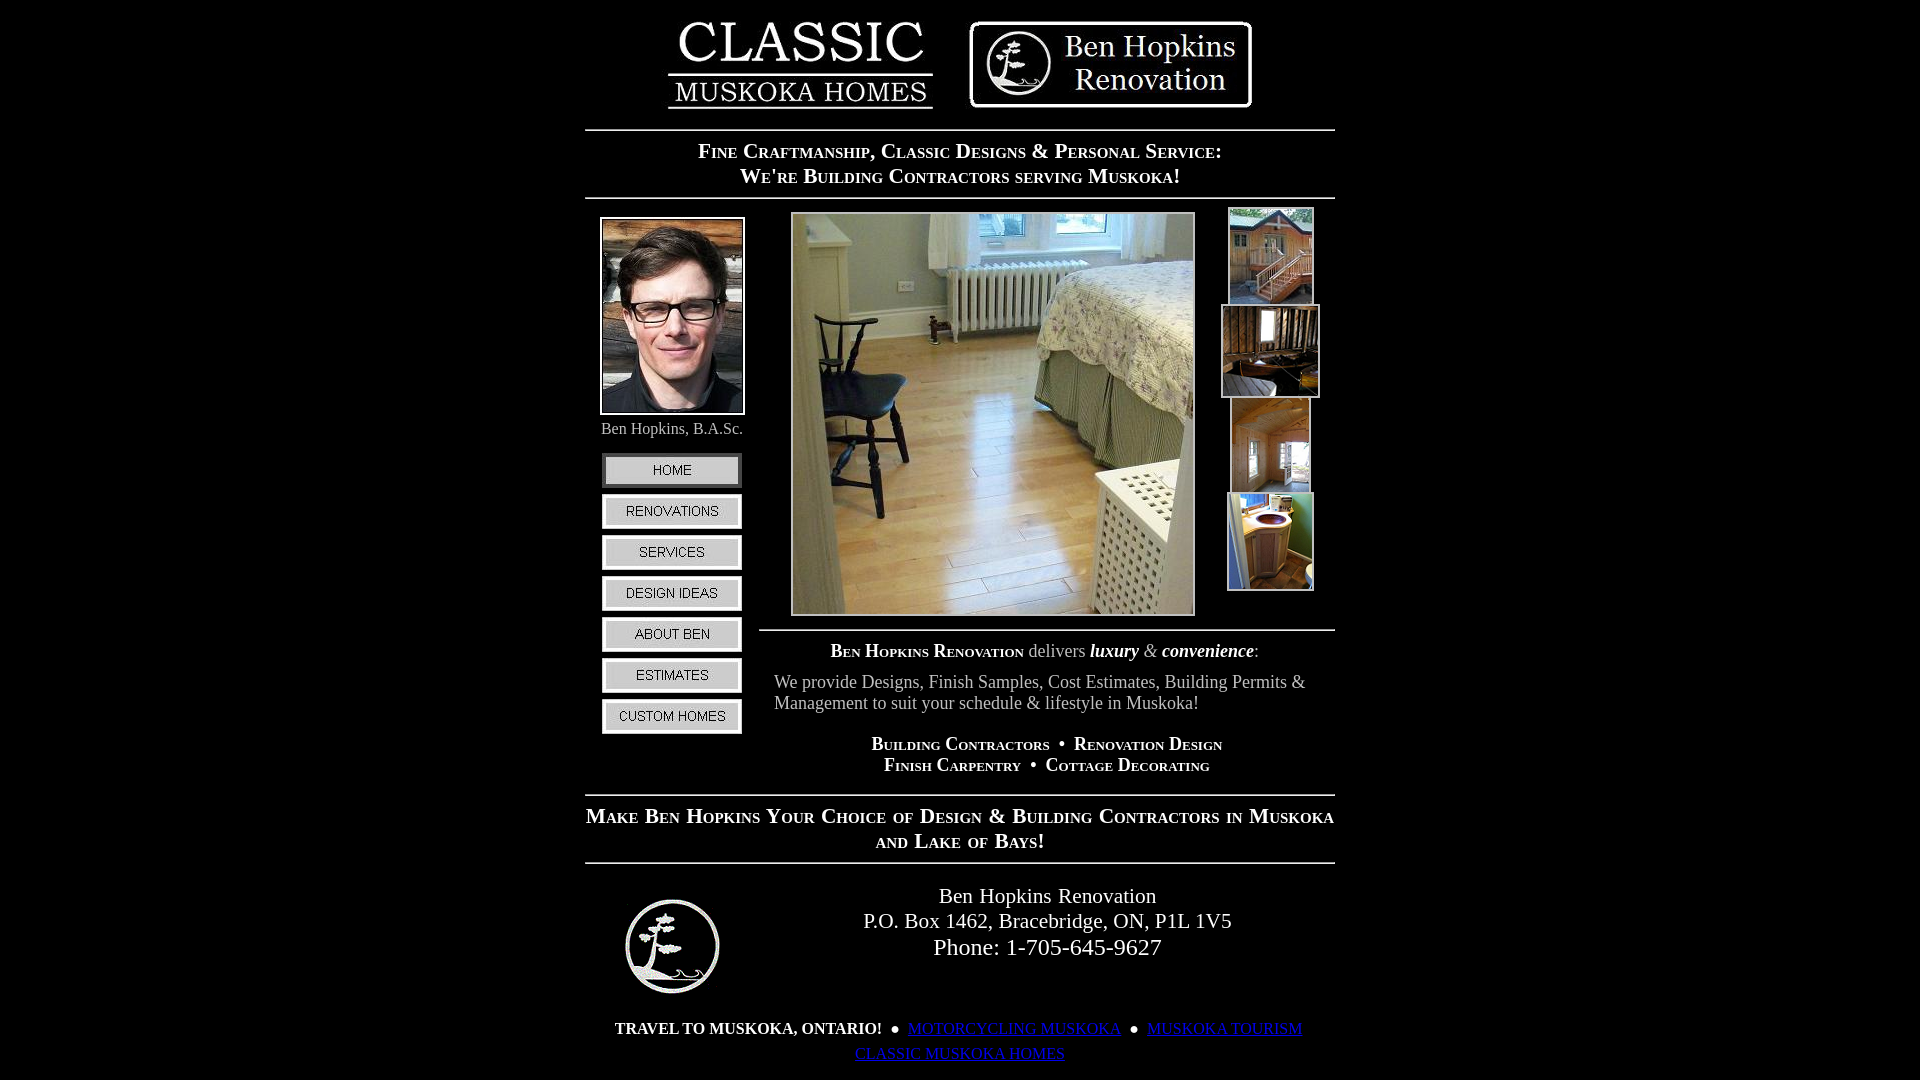  Describe the element at coordinates (672, 608) in the screenshot. I see `DESIGN IDEAS` at that location.